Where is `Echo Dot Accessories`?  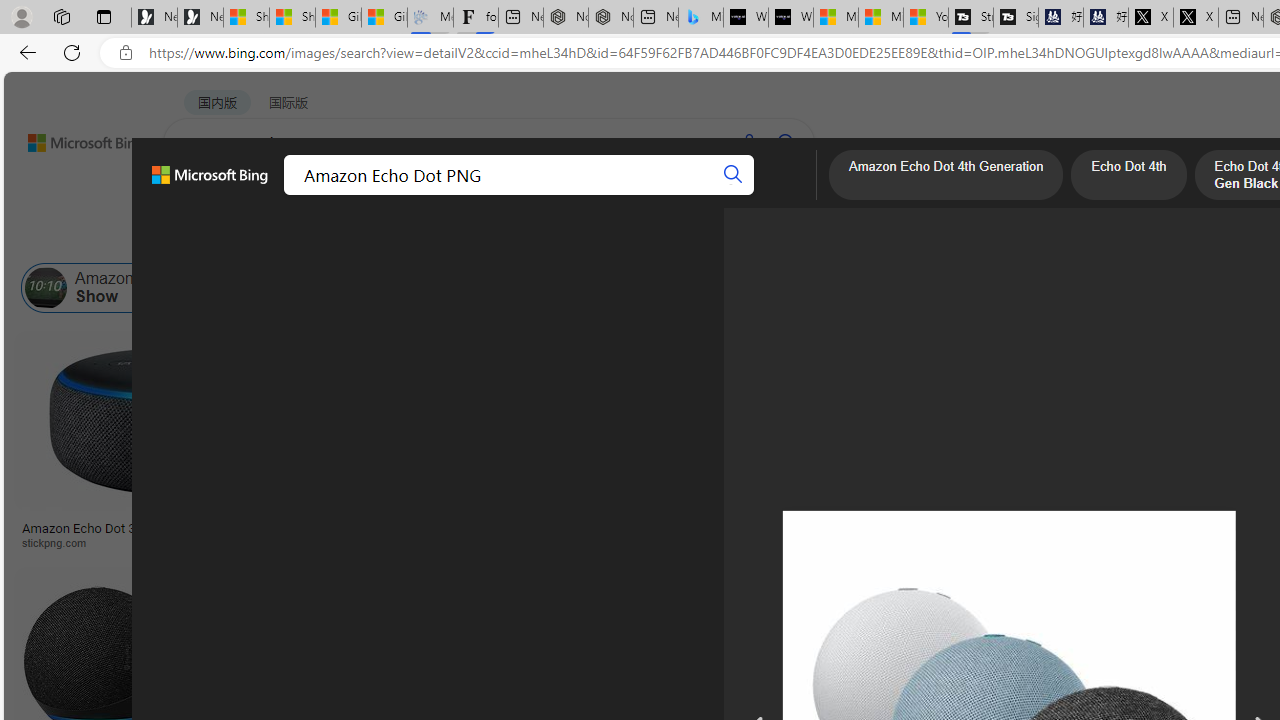 Echo Dot Accessories is located at coordinates (397, 288).